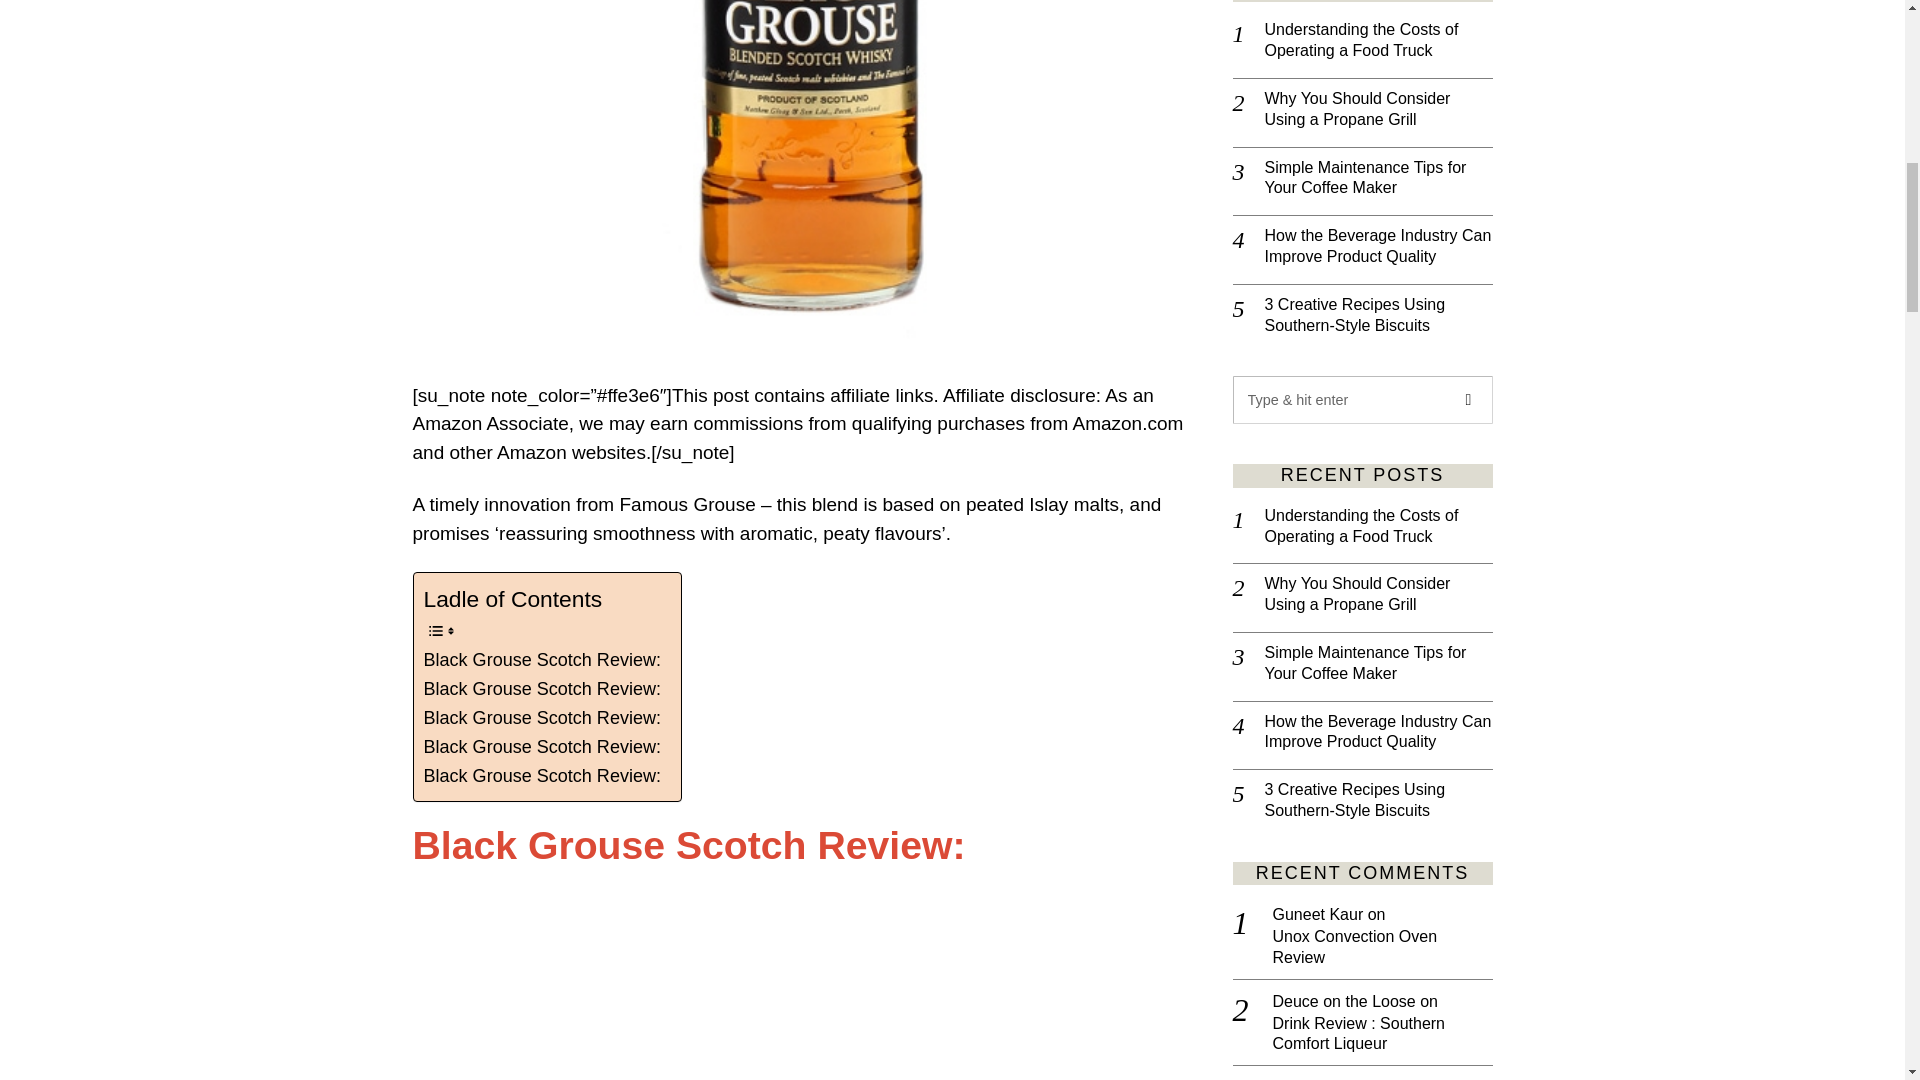 This screenshot has width=1920, height=1080. What do you see at coordinates (543, 718) in the screenshot?
I see `Black Grouse Scotch Review:` at bounding box center [543, 718].